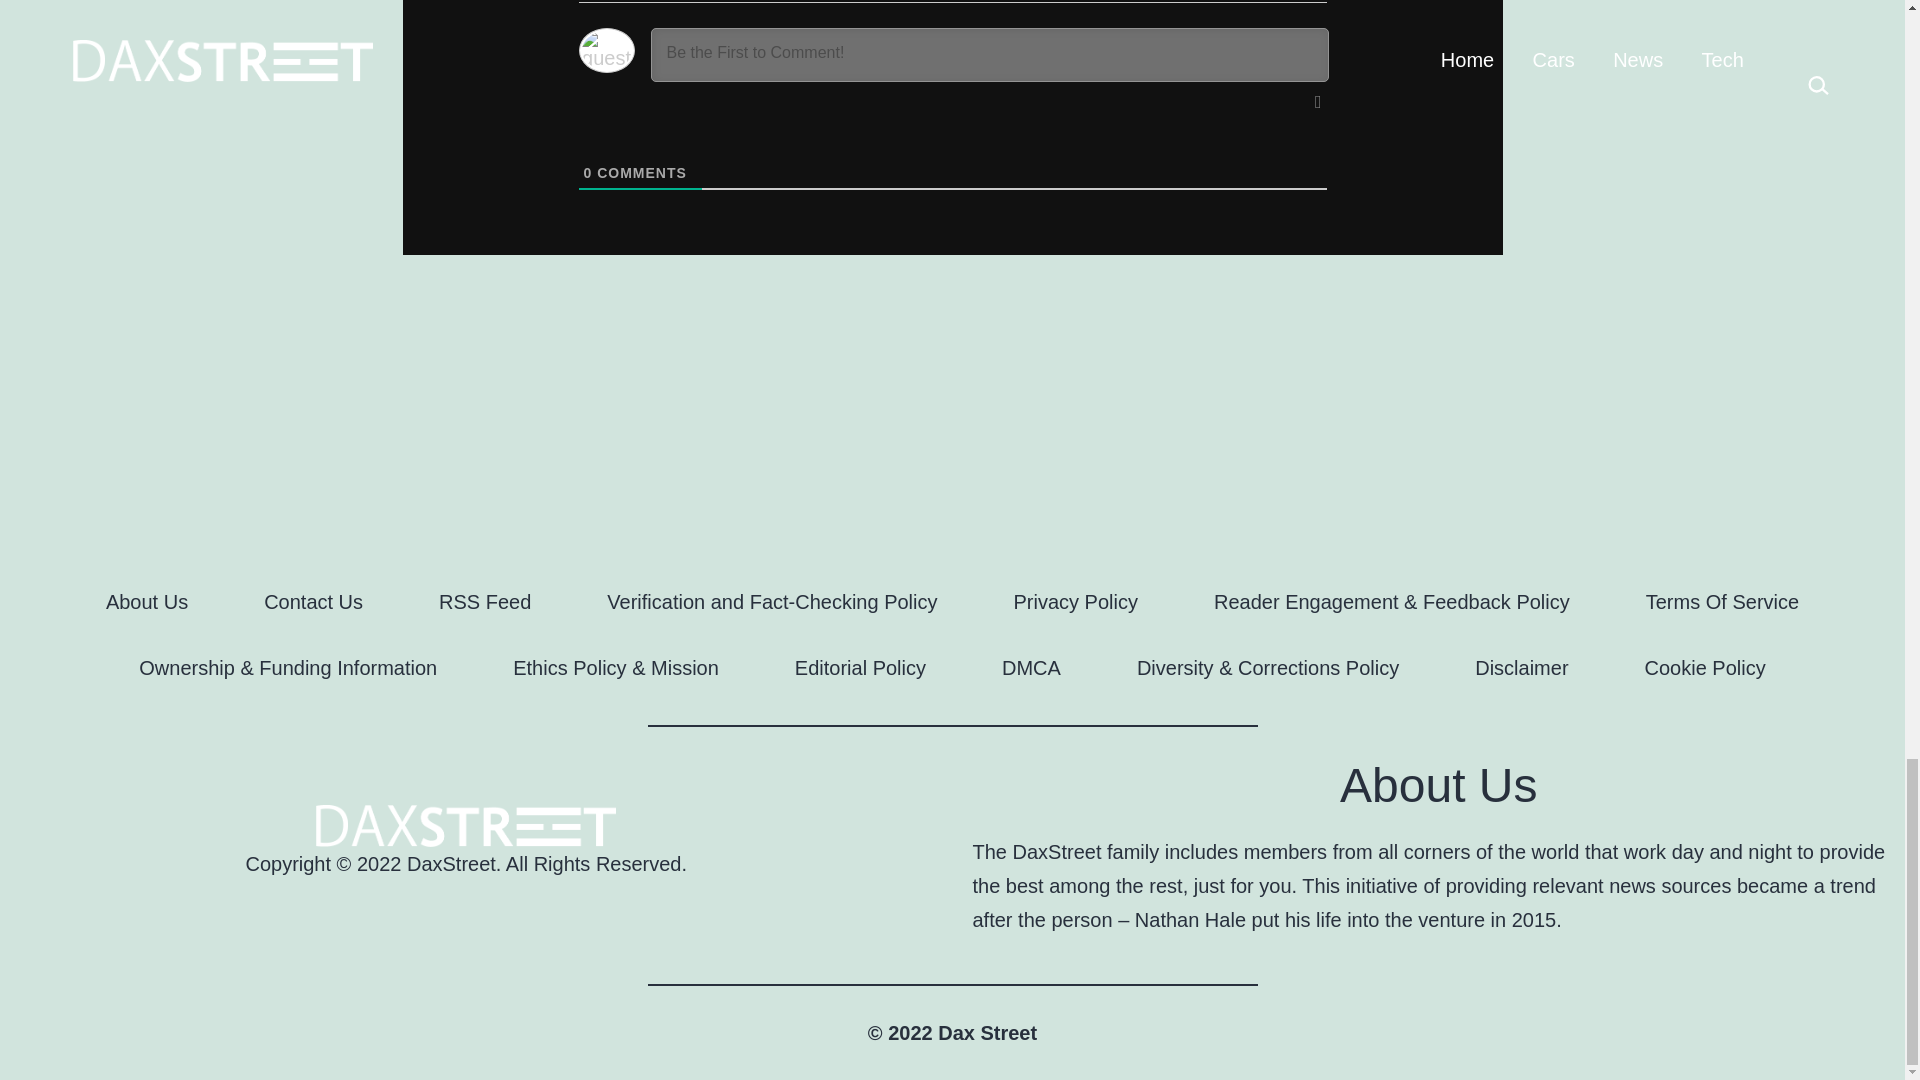 The height and width of the screenshot is (1080, 1920). Describe the element at coordinates (484, 601) in the screenshot. I see `RSS Feed` at that location.